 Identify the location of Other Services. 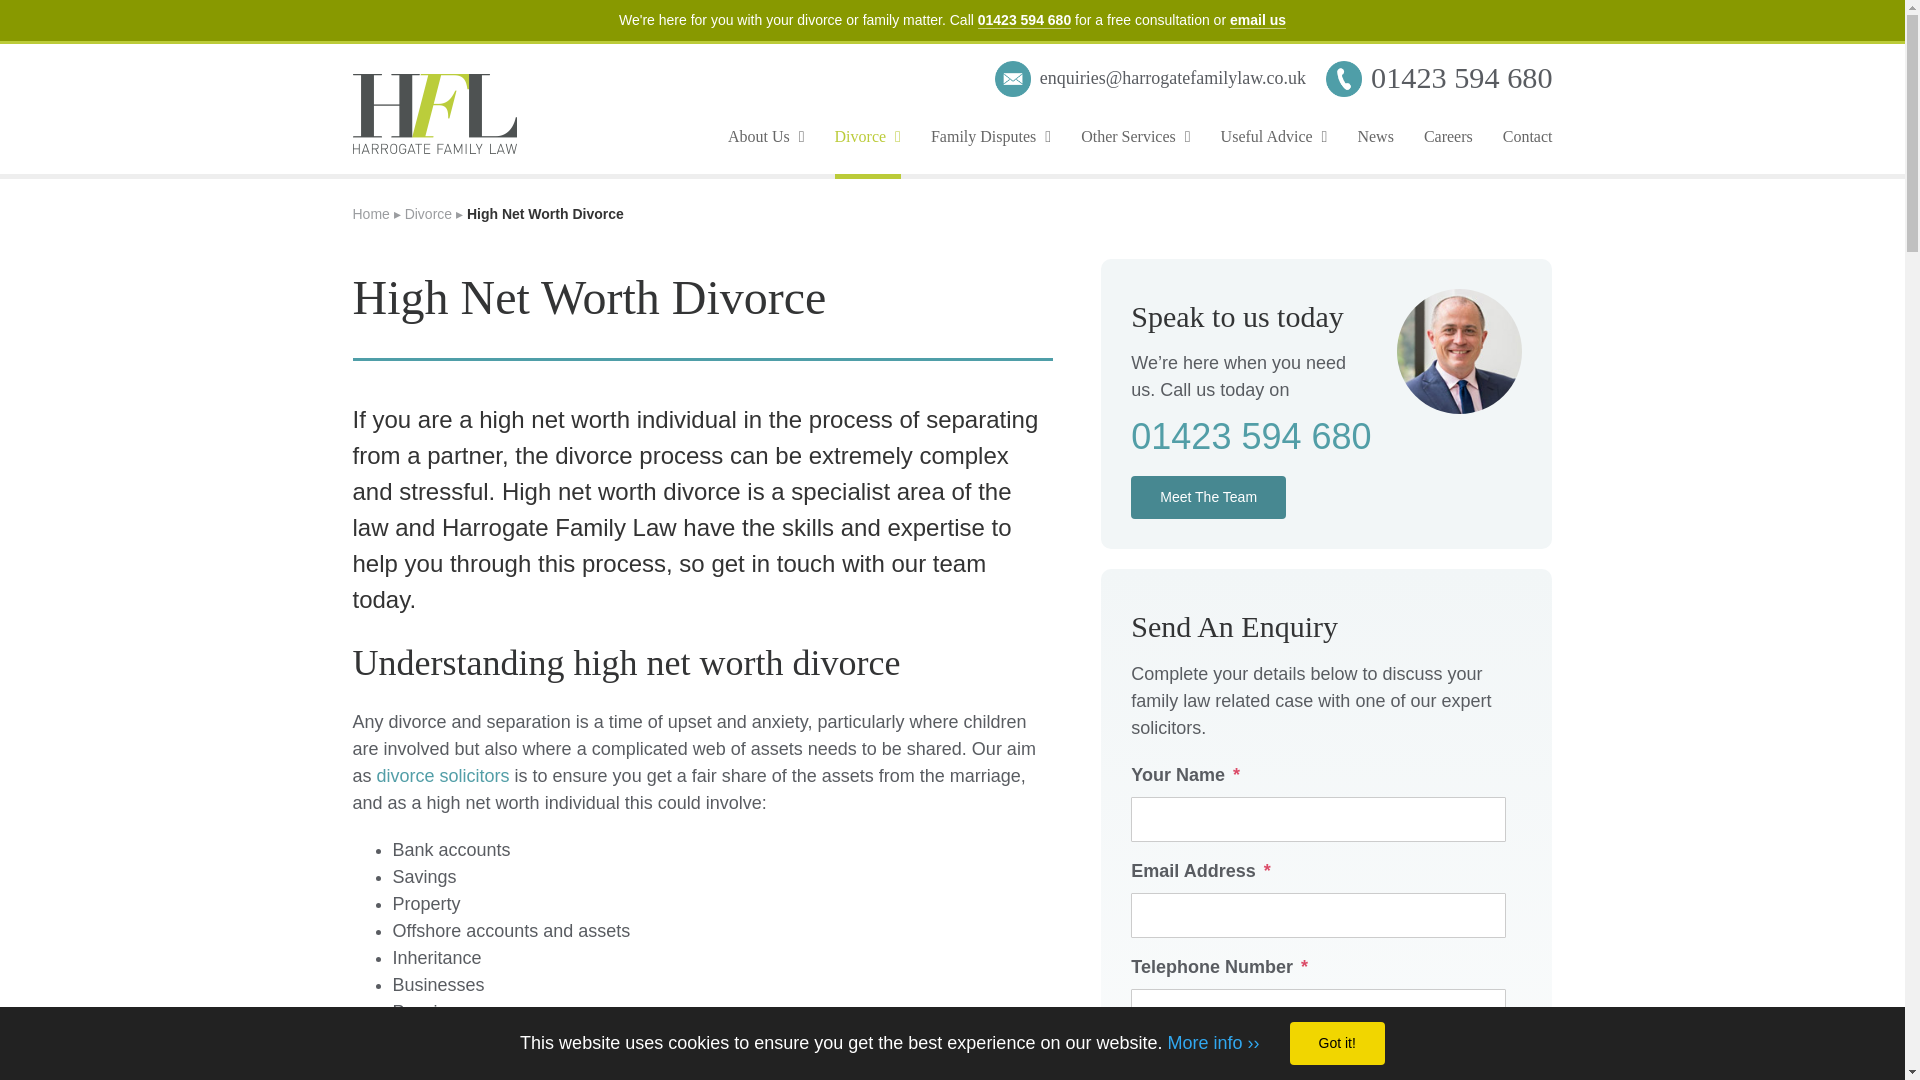
(1135, 136).